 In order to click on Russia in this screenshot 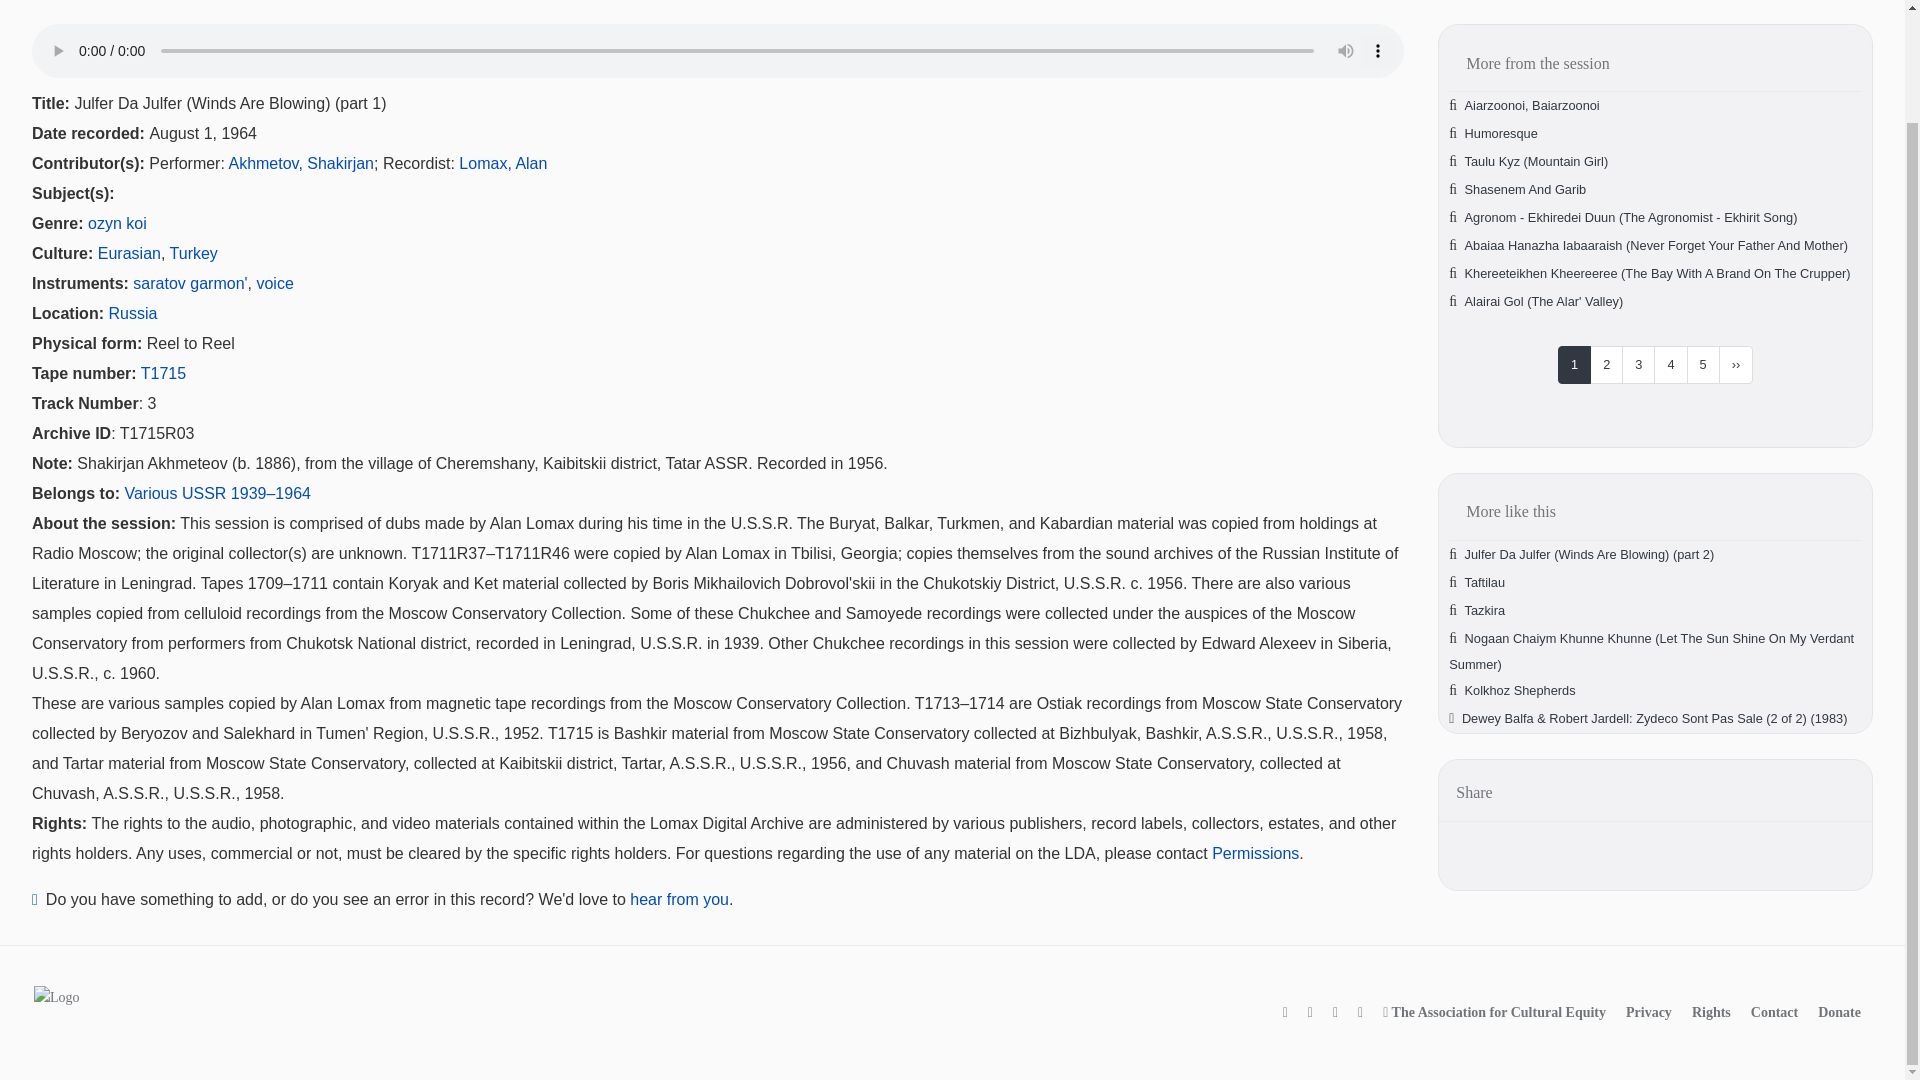, I will do `click(132, 312)`.